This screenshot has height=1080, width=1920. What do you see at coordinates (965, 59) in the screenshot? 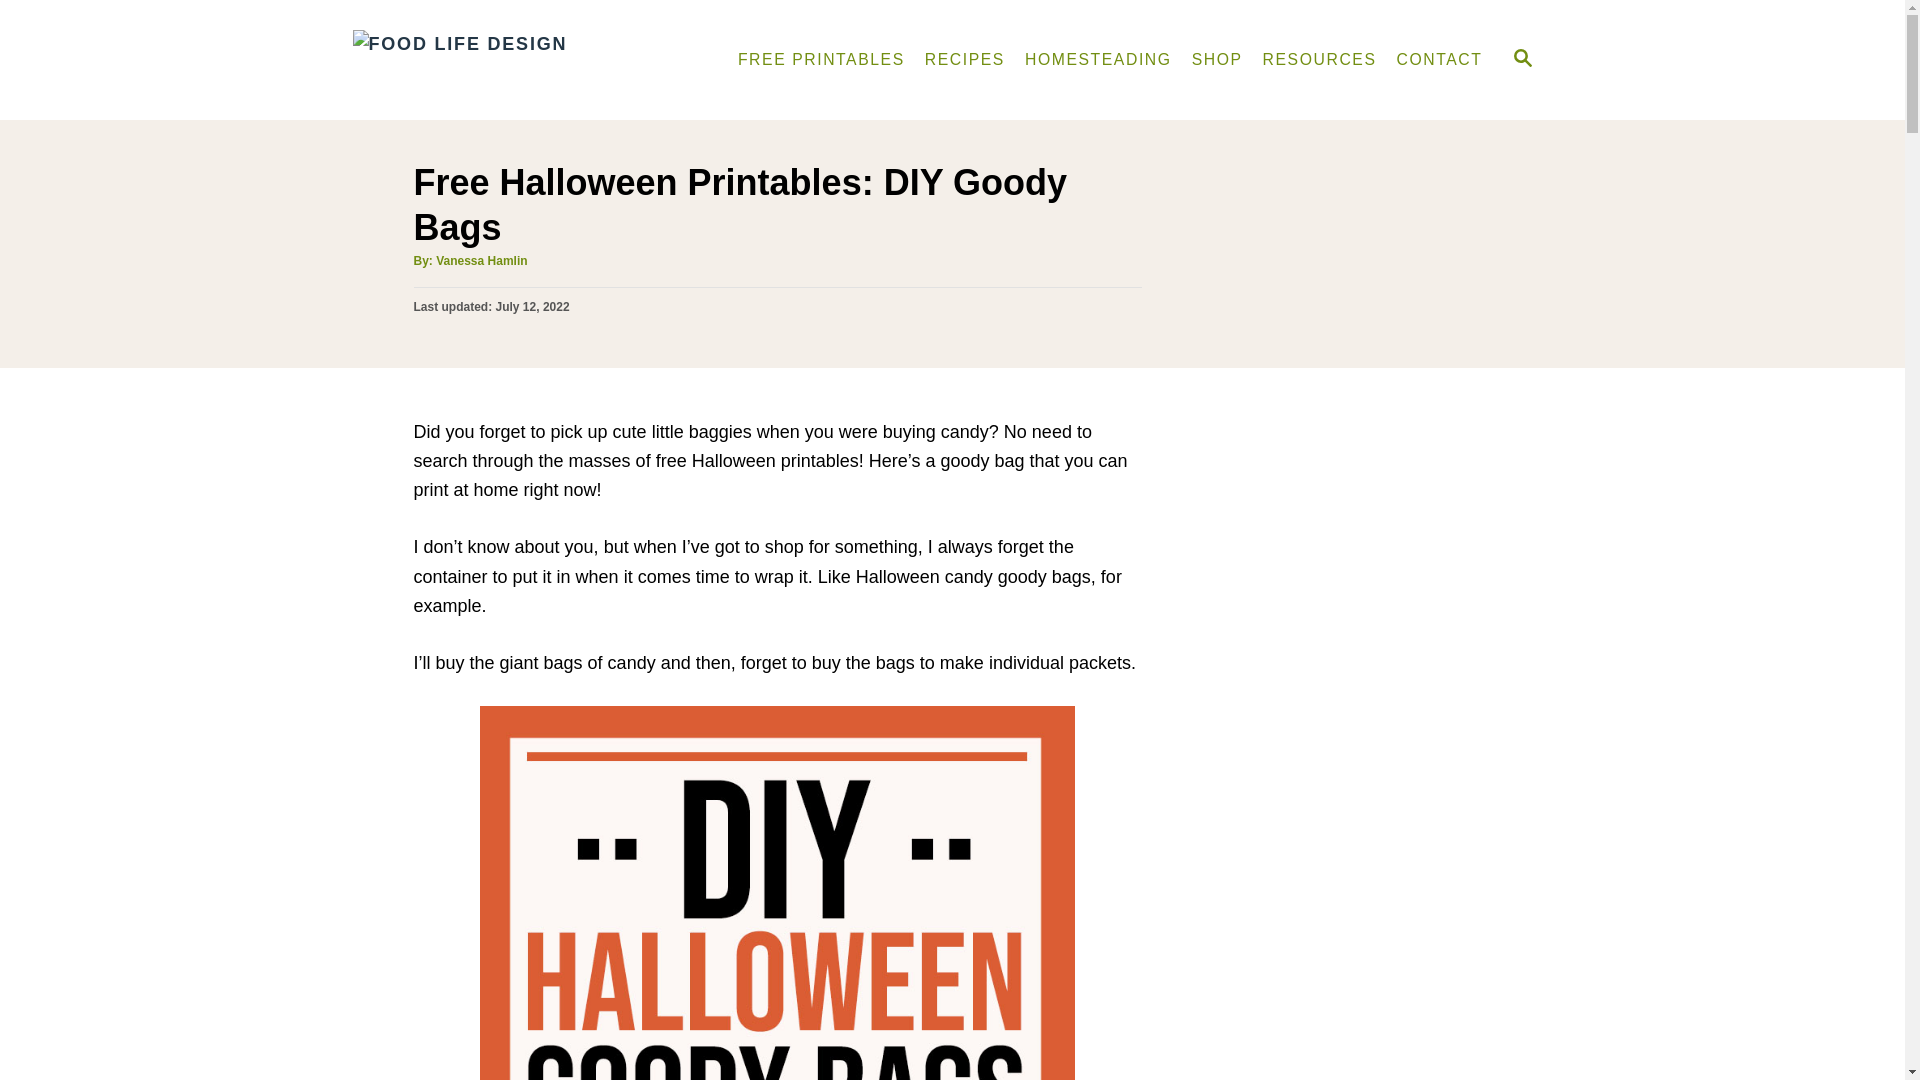
I see `RECIPES` at bounding box center [965, 59].